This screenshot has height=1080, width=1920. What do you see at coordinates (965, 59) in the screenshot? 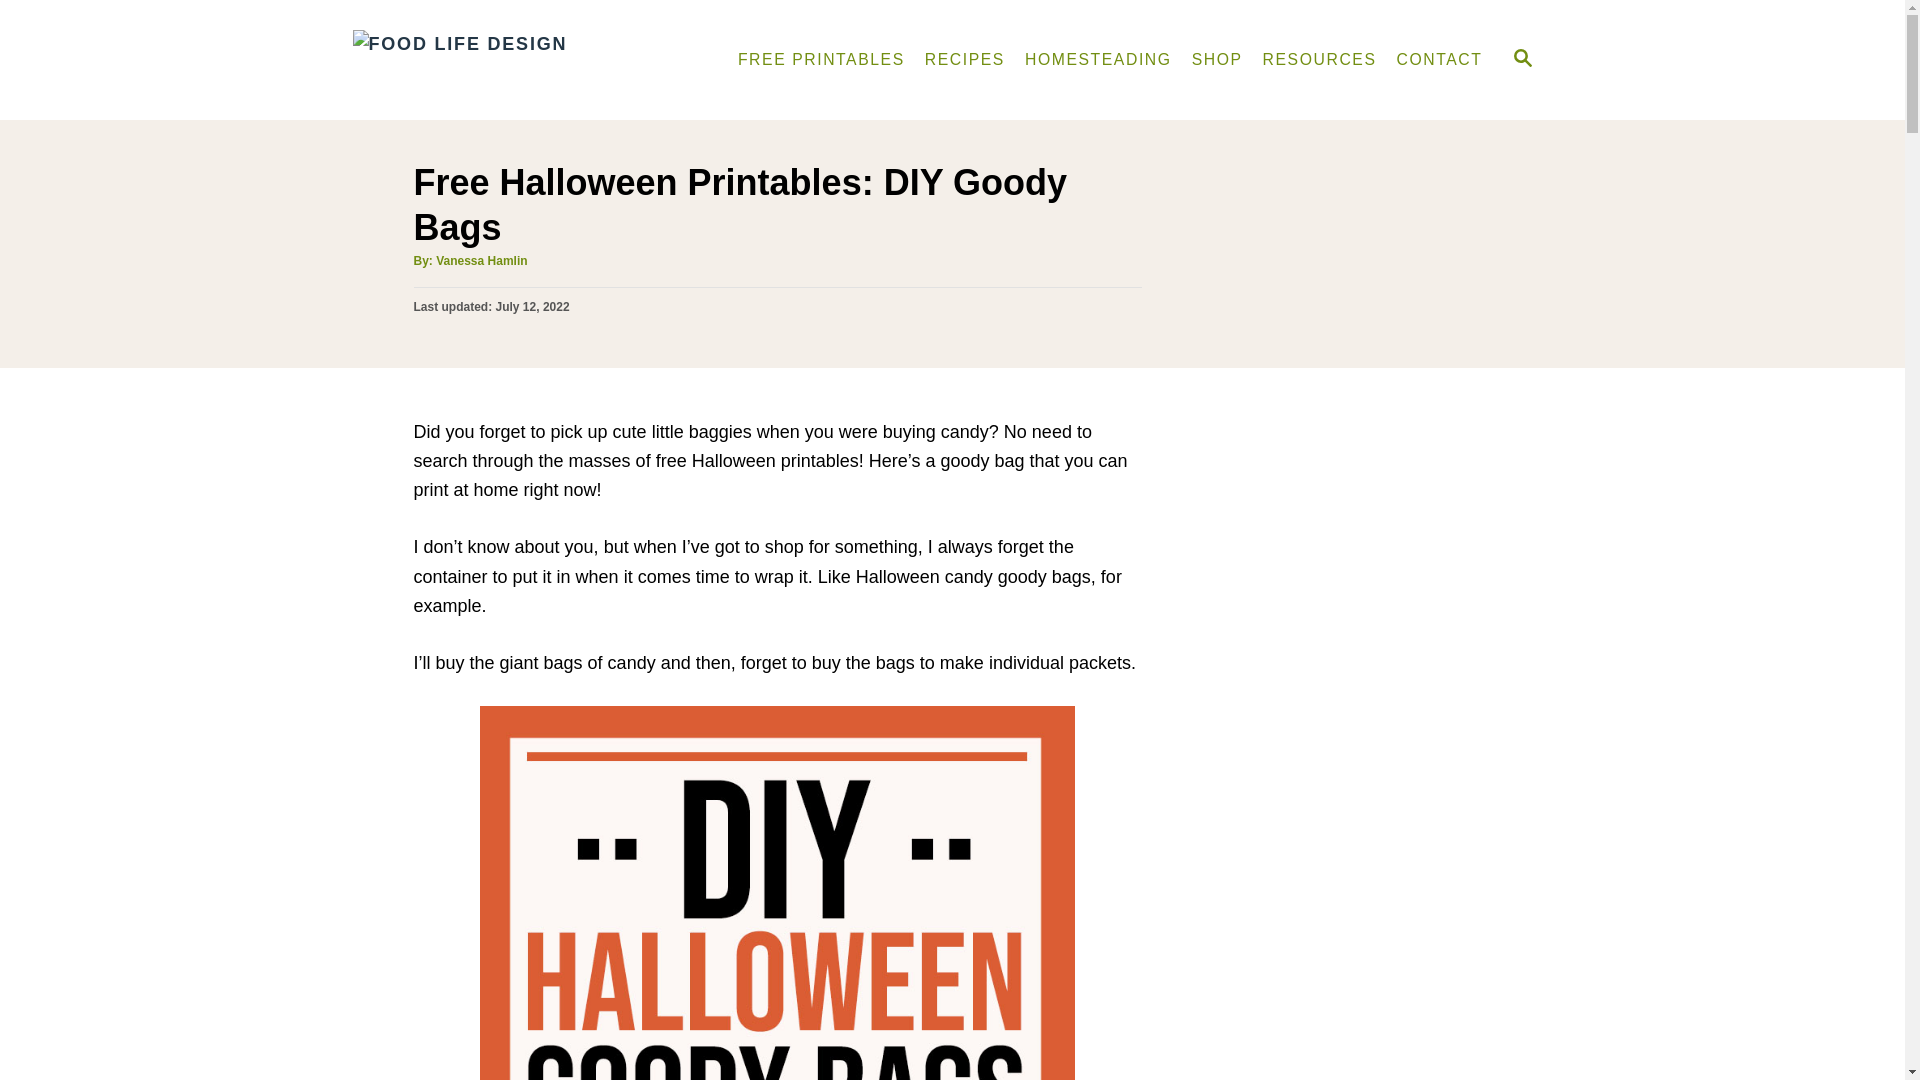
I see `RECIPES` at bounding box center [965, 59].